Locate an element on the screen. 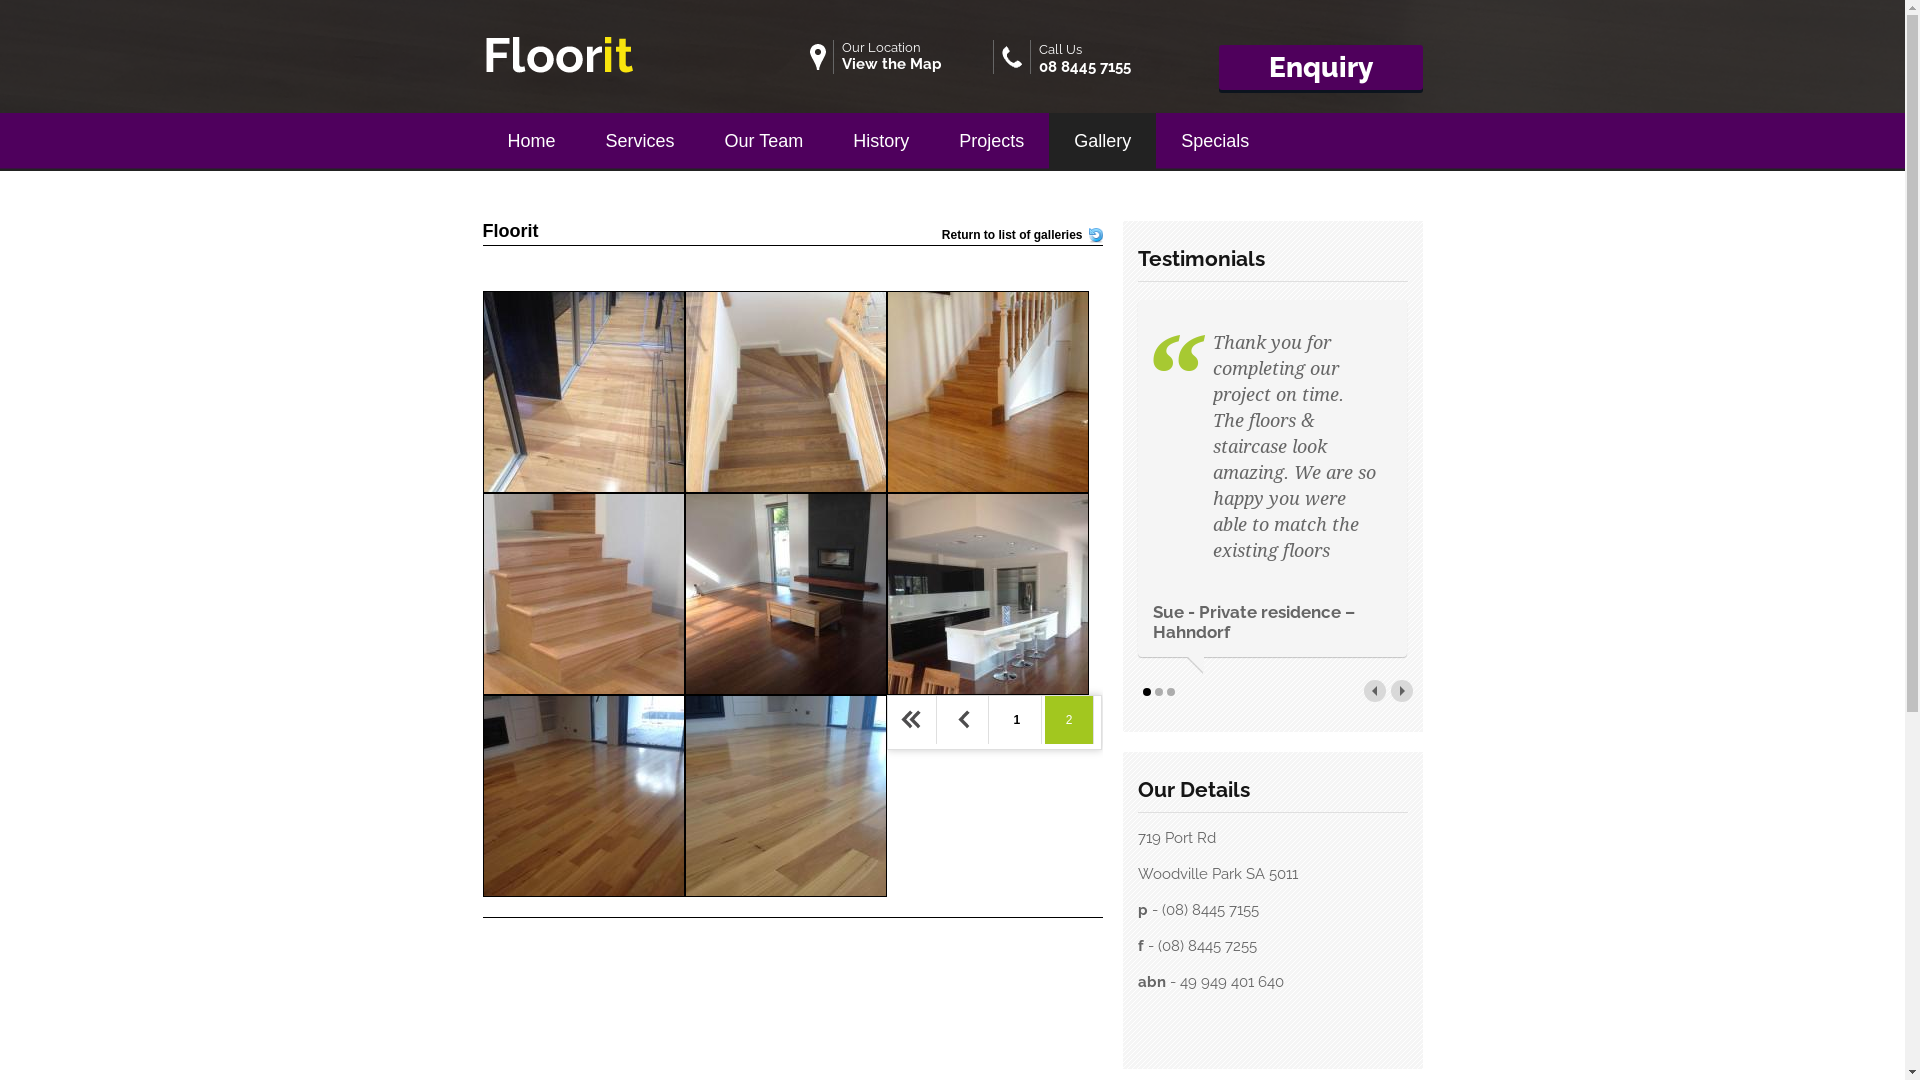 The height and width of the screenshot is (1080, 1920). Specials is located at coordinates (1215, 137).